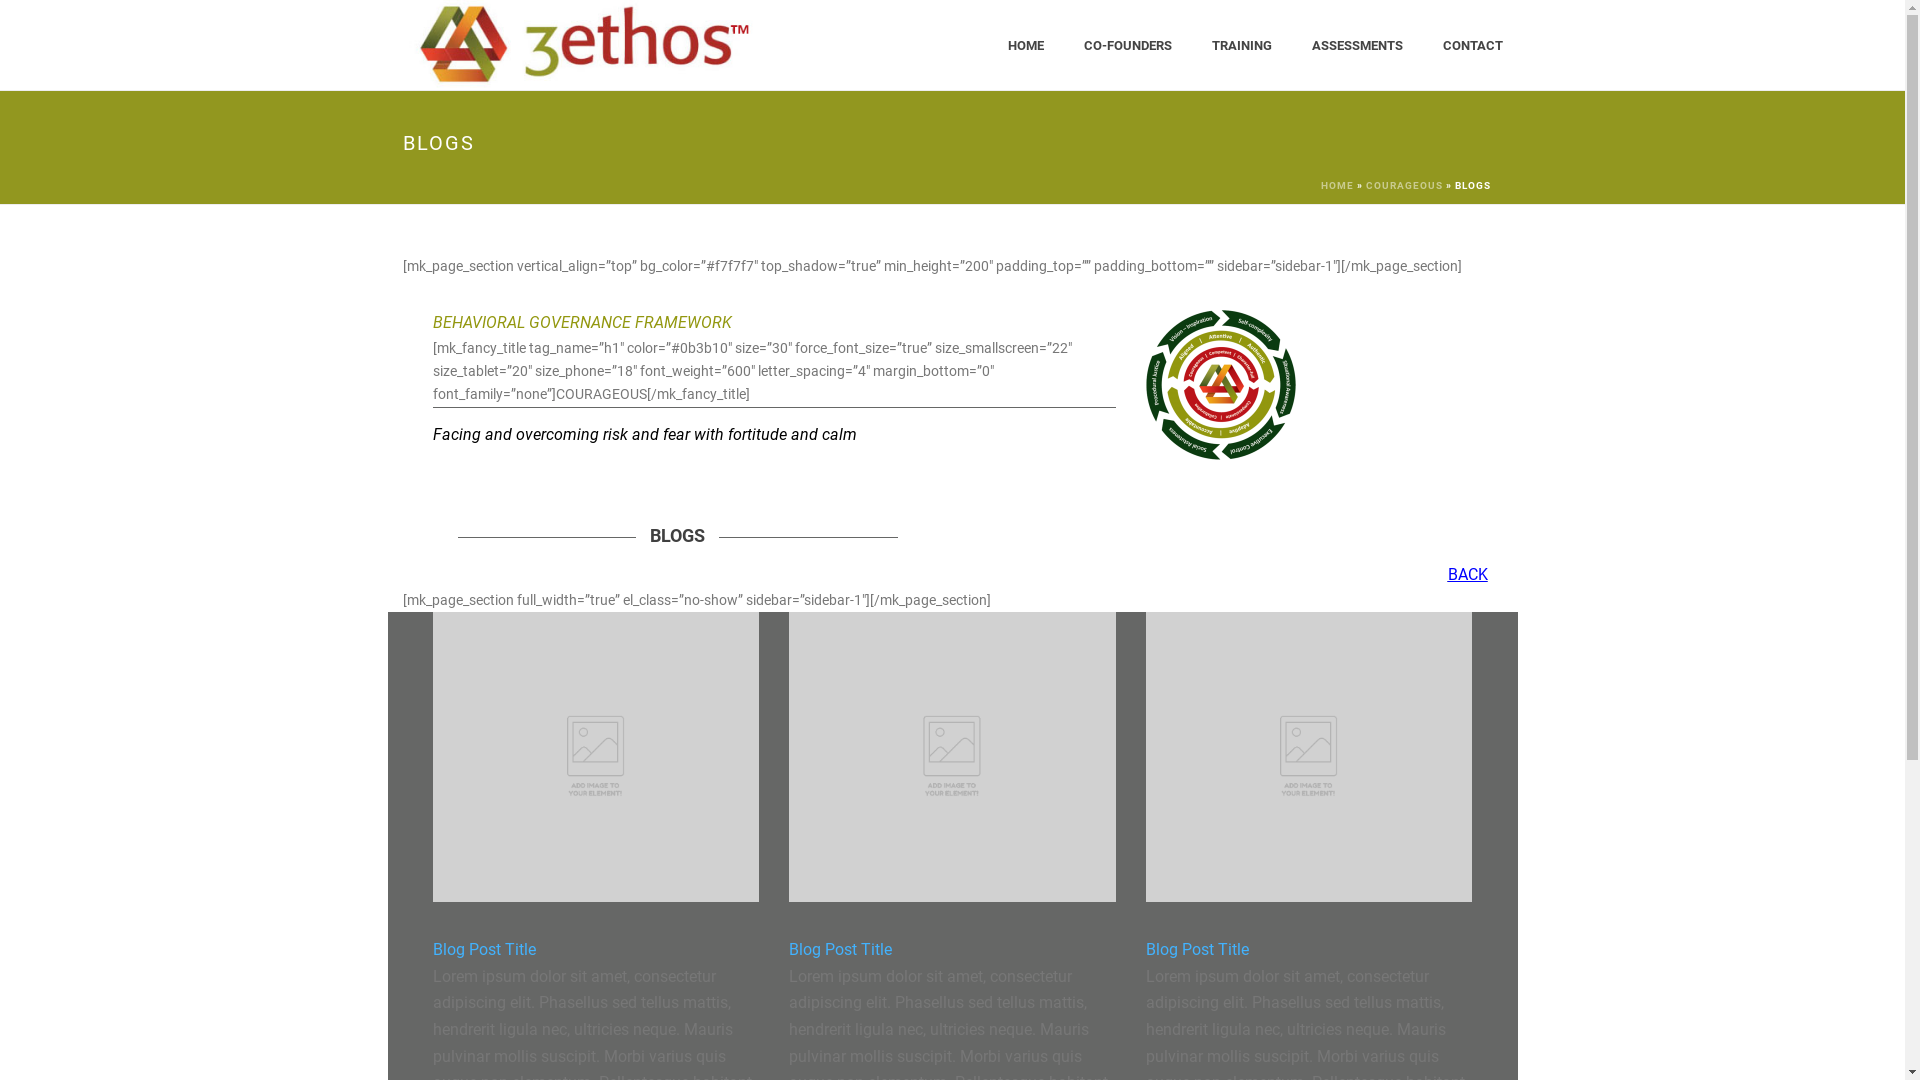  What do you see at coordinates (1358, 46) in the screenshot?
I see `ASSESSMENTS` at bounding box center [1358, 46].